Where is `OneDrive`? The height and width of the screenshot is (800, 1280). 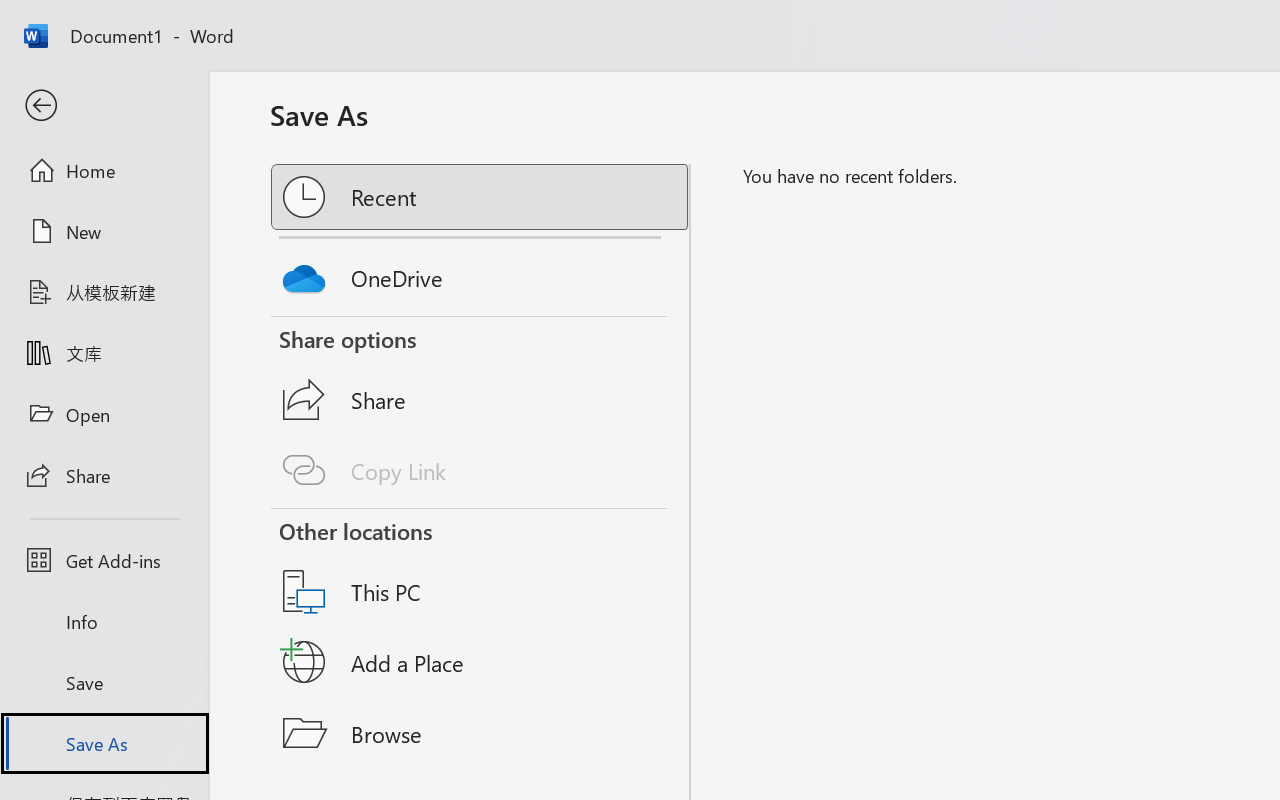
OneDrive is located at coordinates (481, 273).